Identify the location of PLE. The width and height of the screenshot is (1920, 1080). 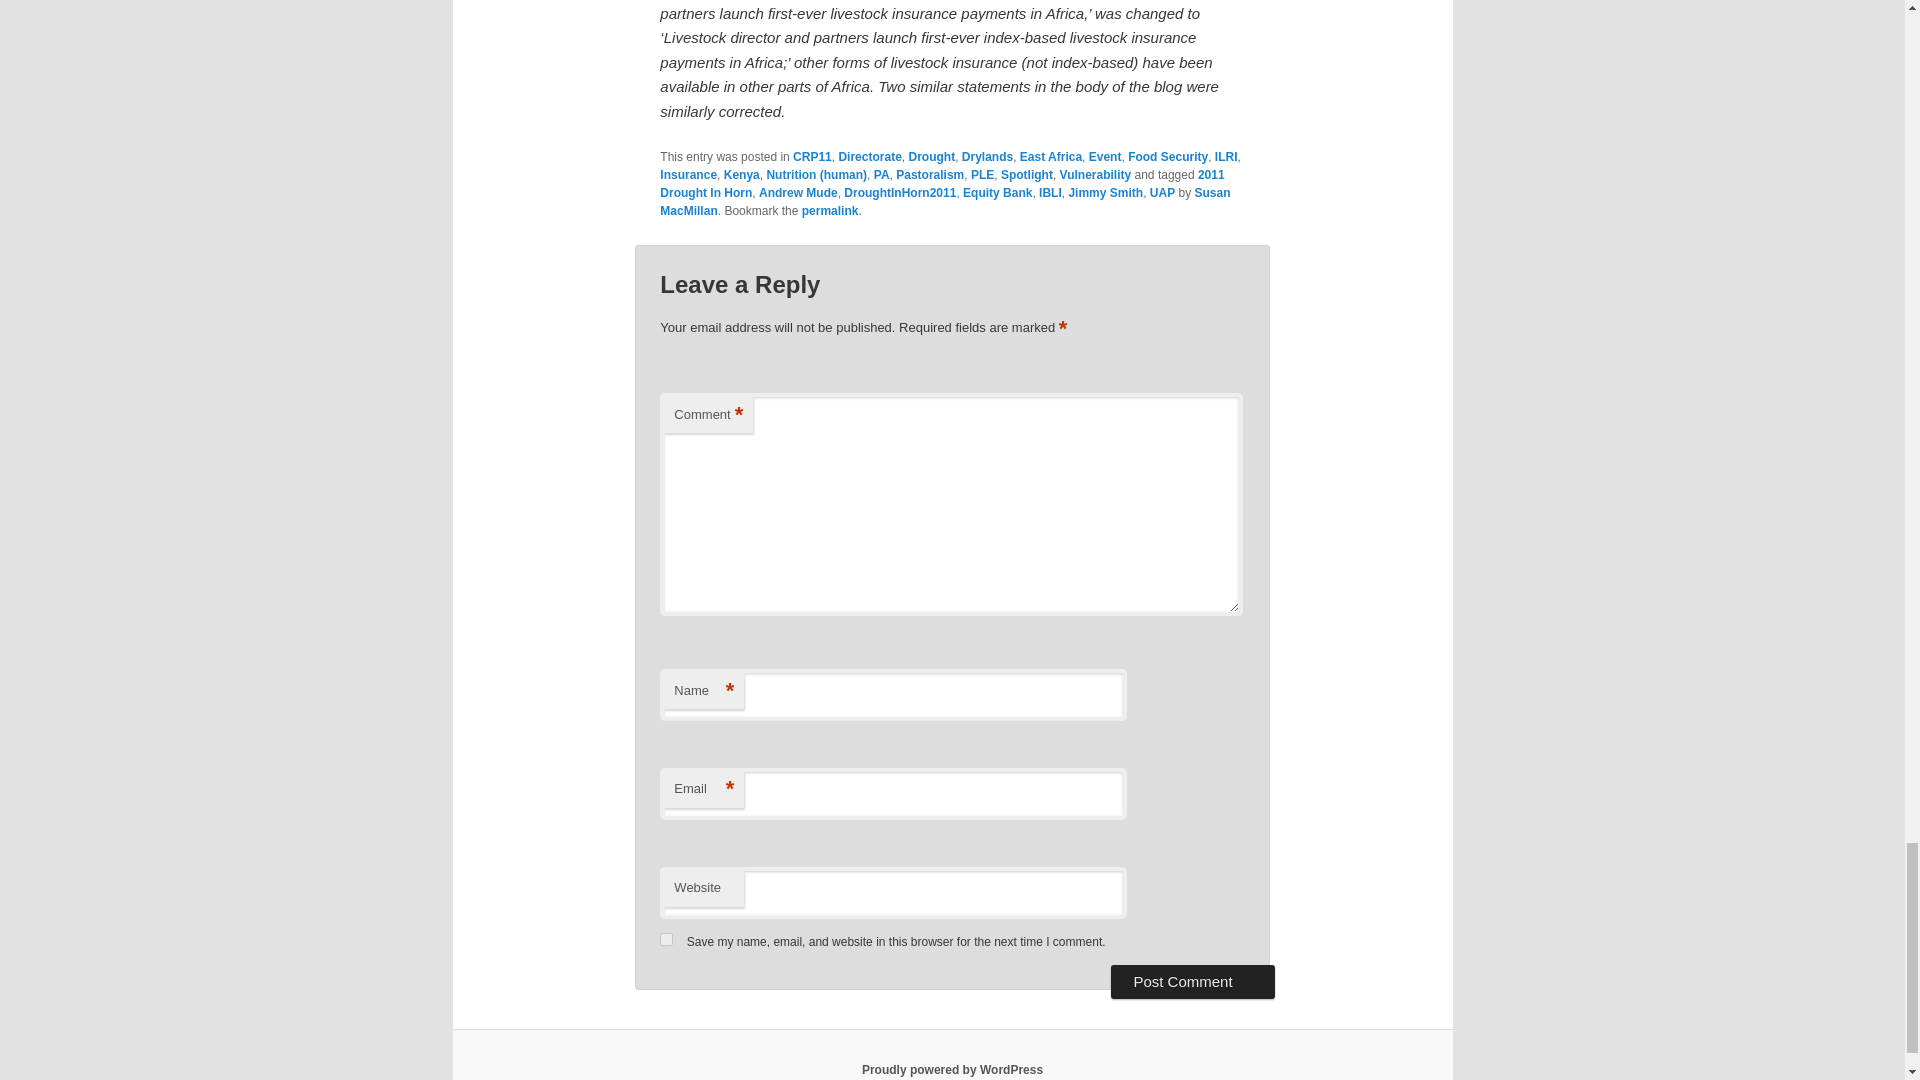
(982, 175).